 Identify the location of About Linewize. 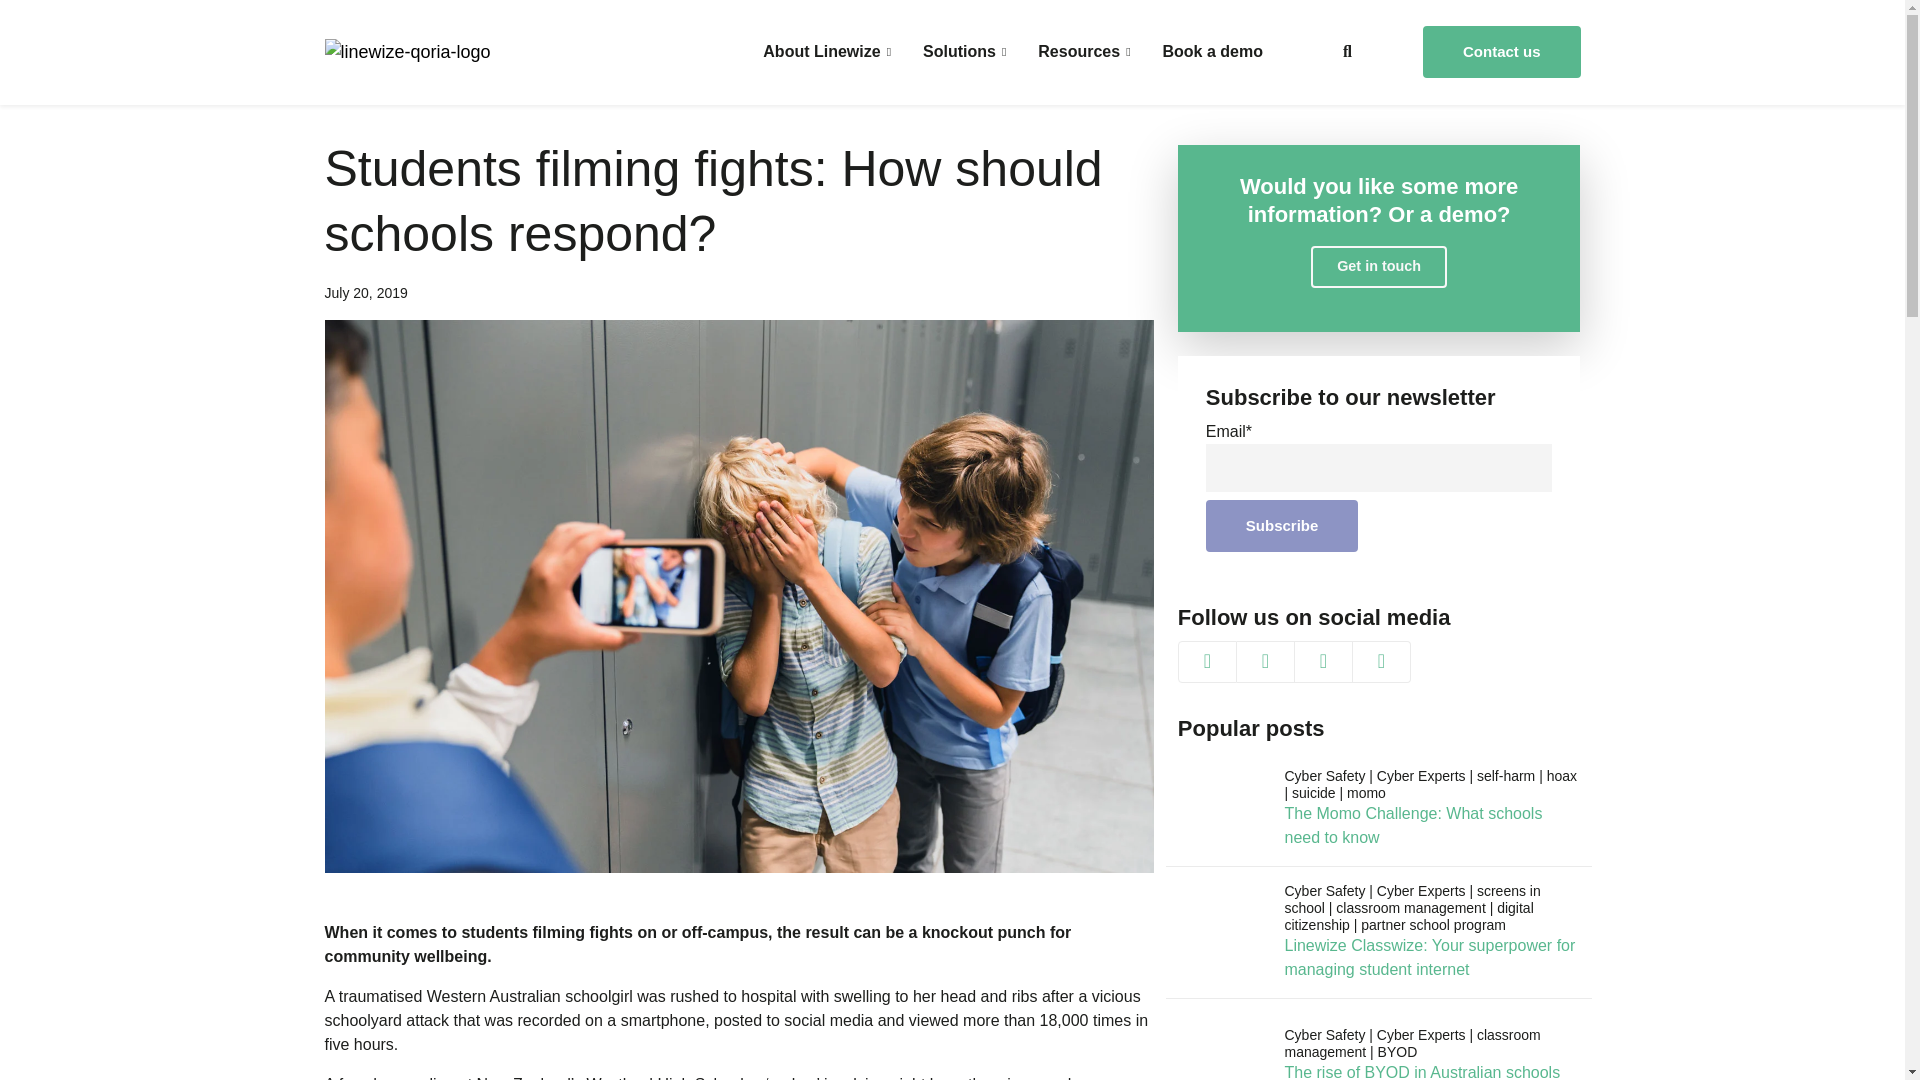
(826, 51).